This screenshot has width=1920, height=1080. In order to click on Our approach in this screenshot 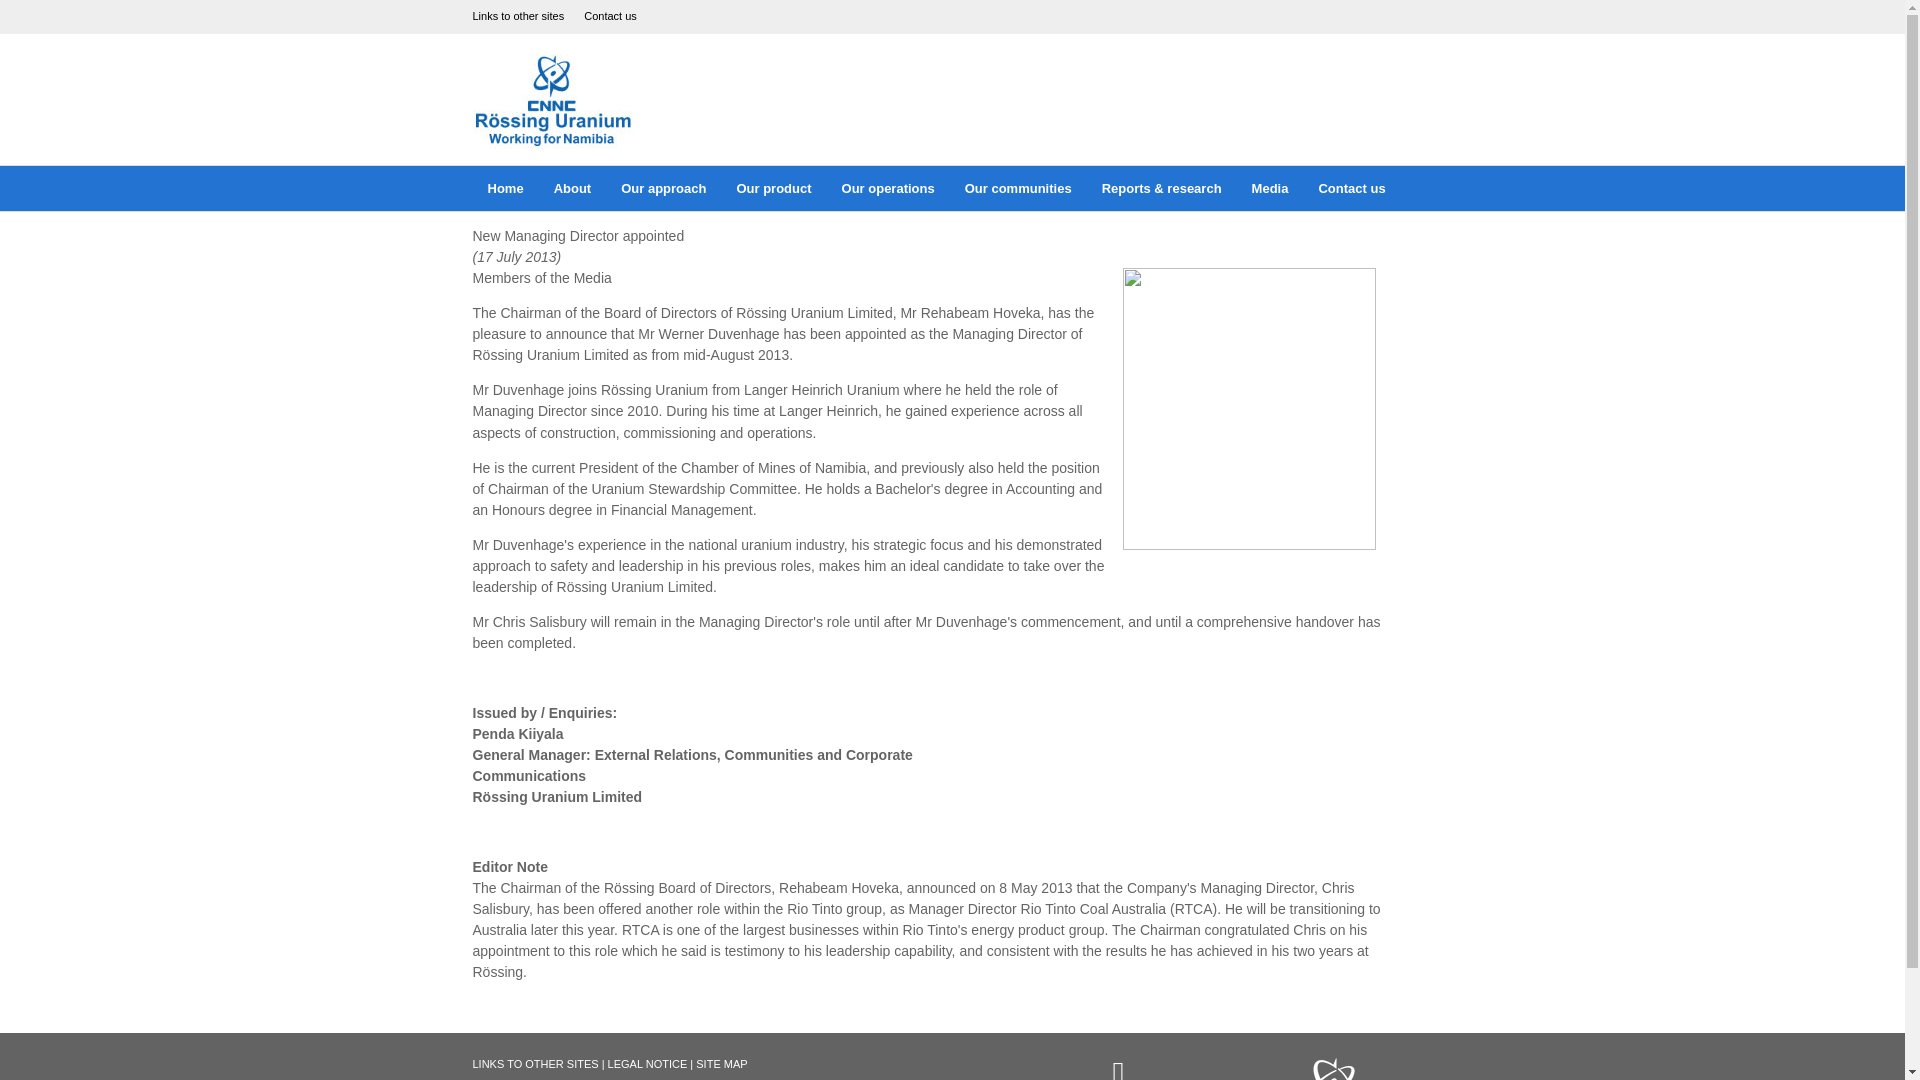, I will do `click(664, 188)`.